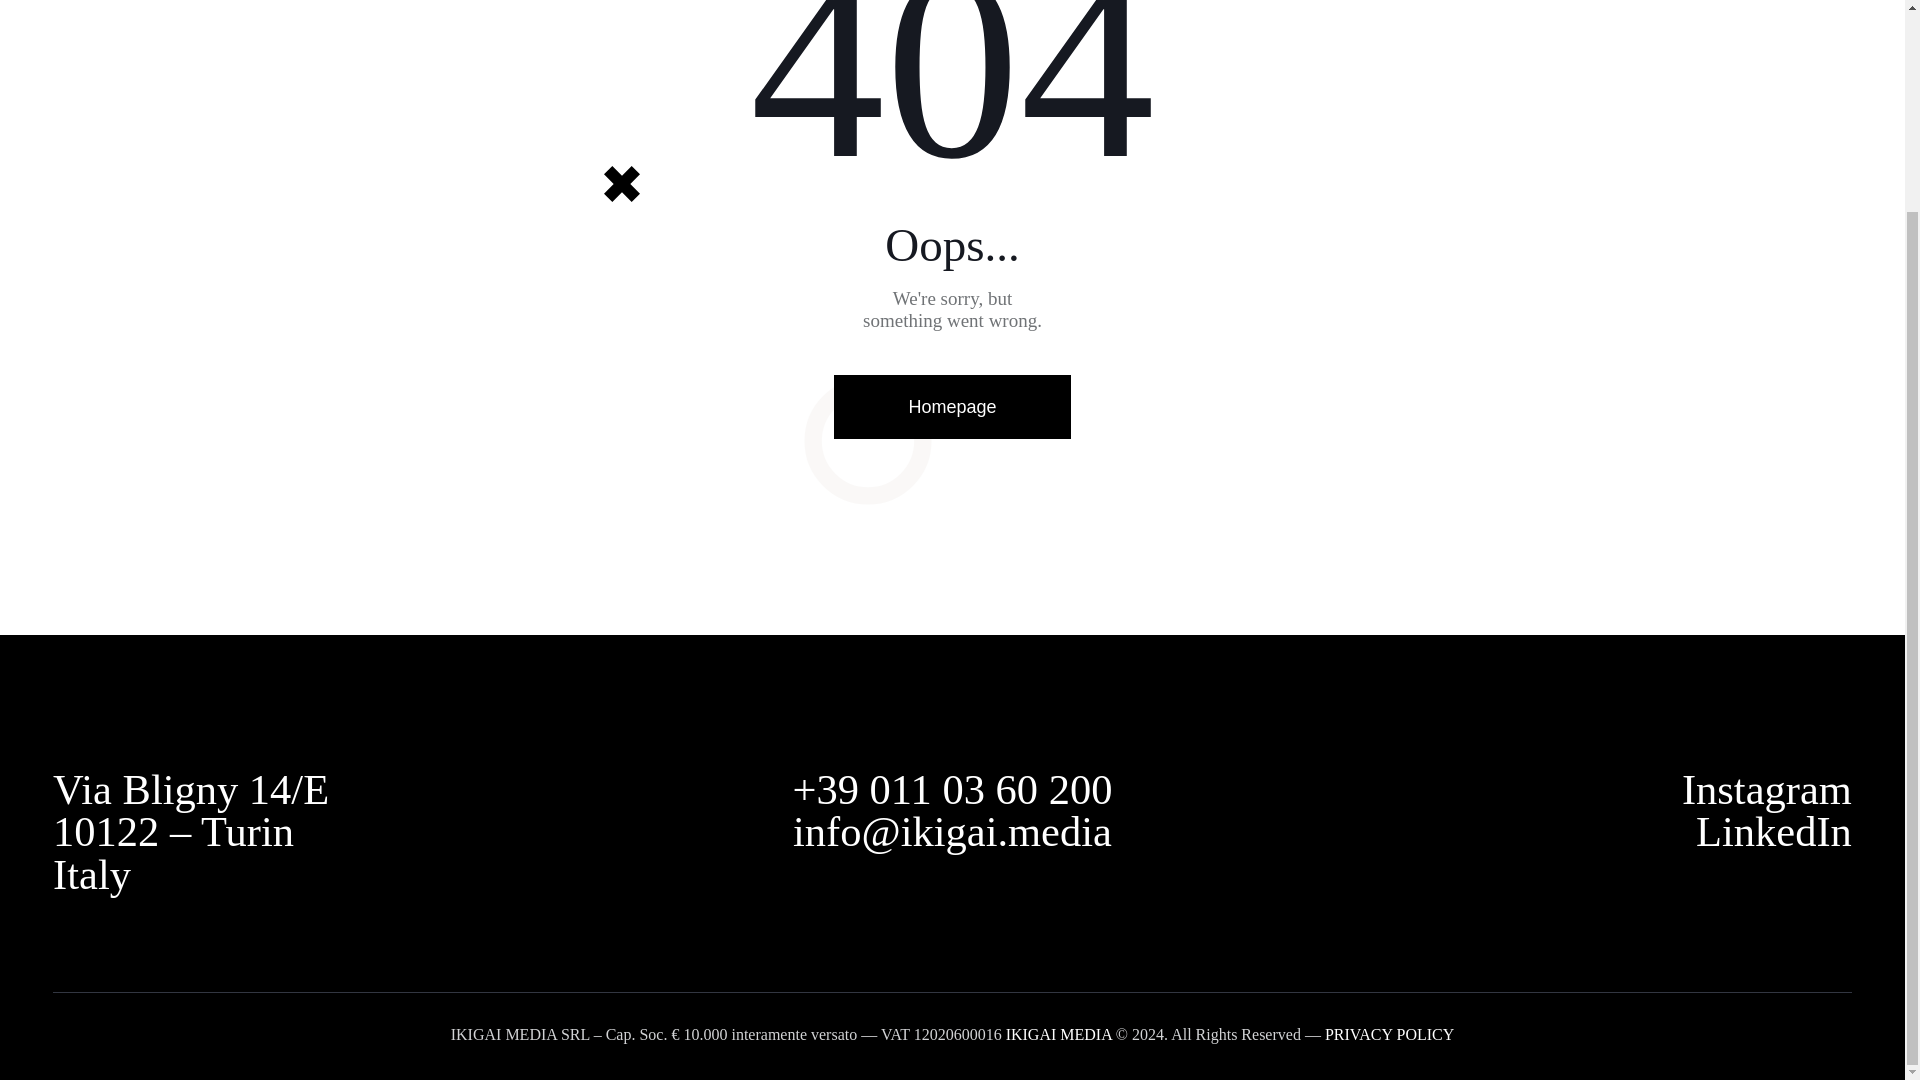 This screenshot has width=1920, height=1080. I want to click on Instagram, so click(1766, 789).